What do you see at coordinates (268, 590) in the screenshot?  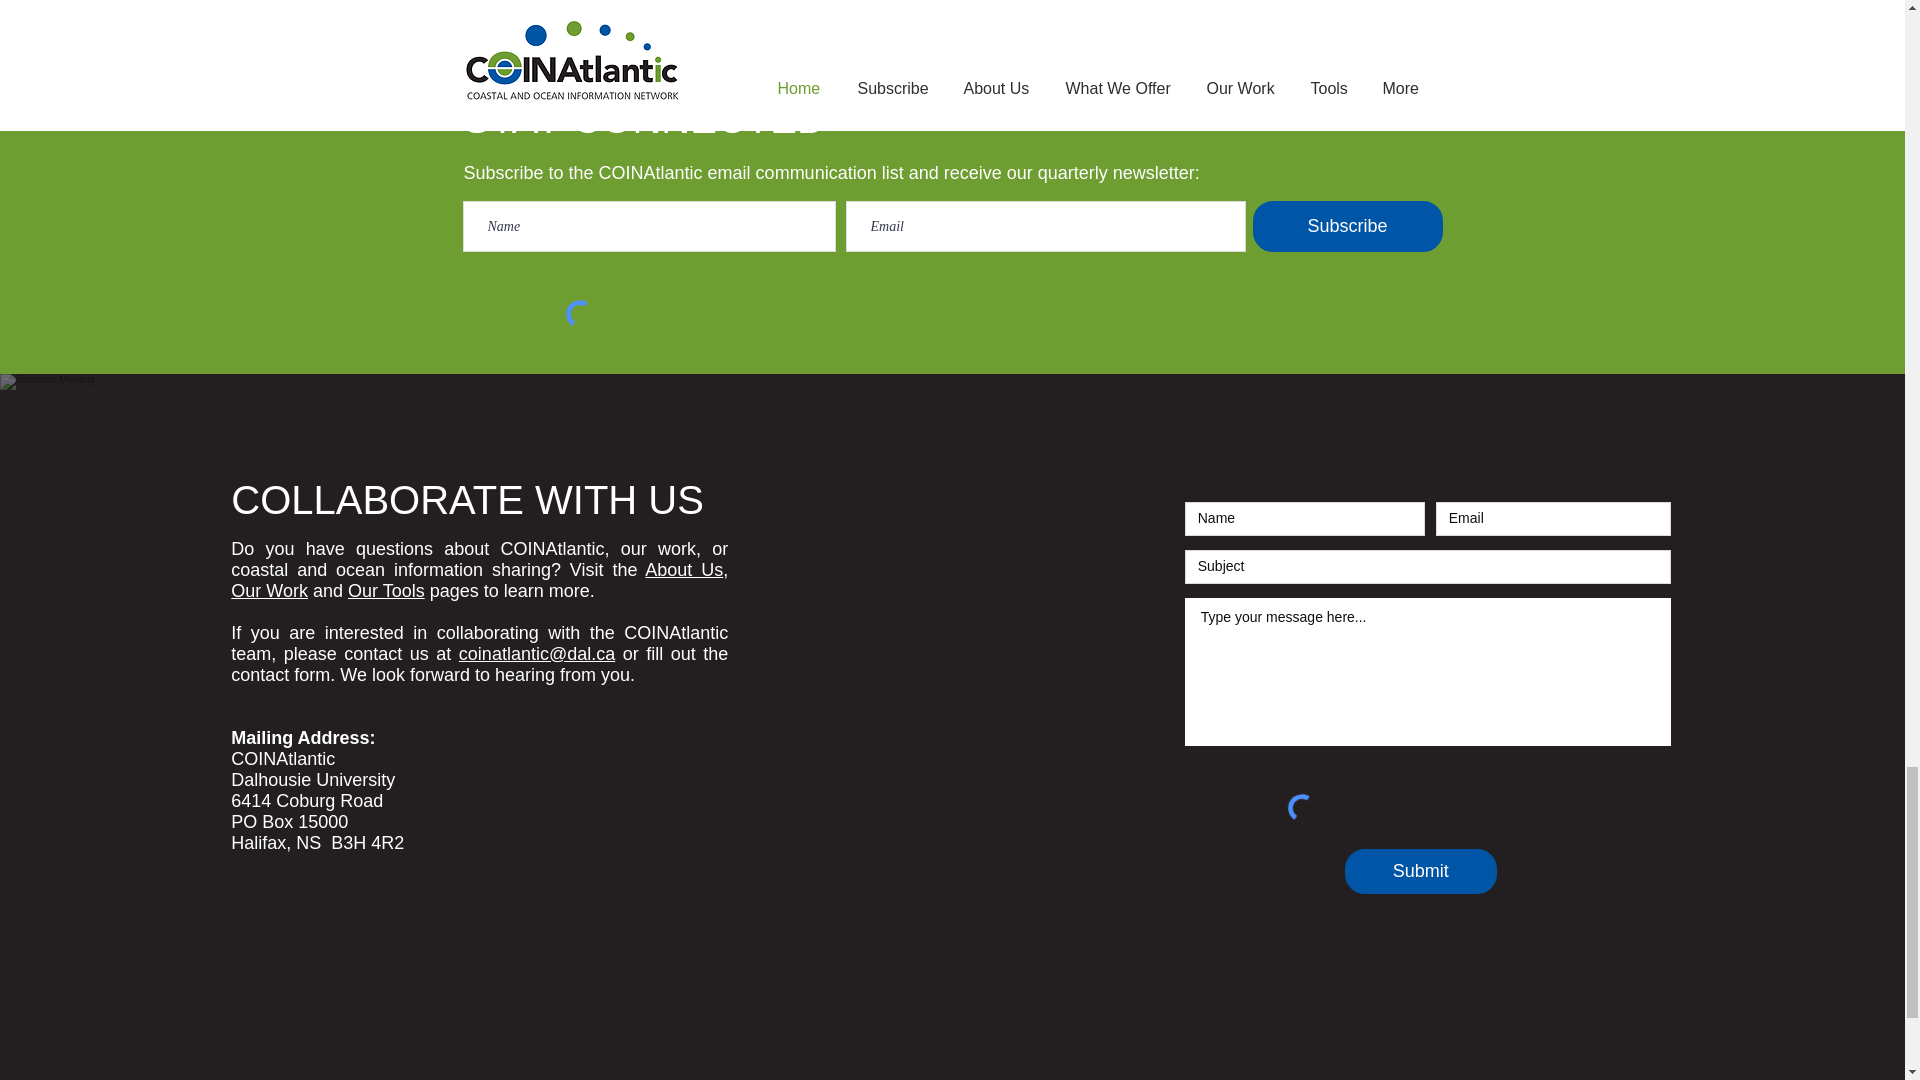 I see `Our Work` at bounding box center [268, 590].